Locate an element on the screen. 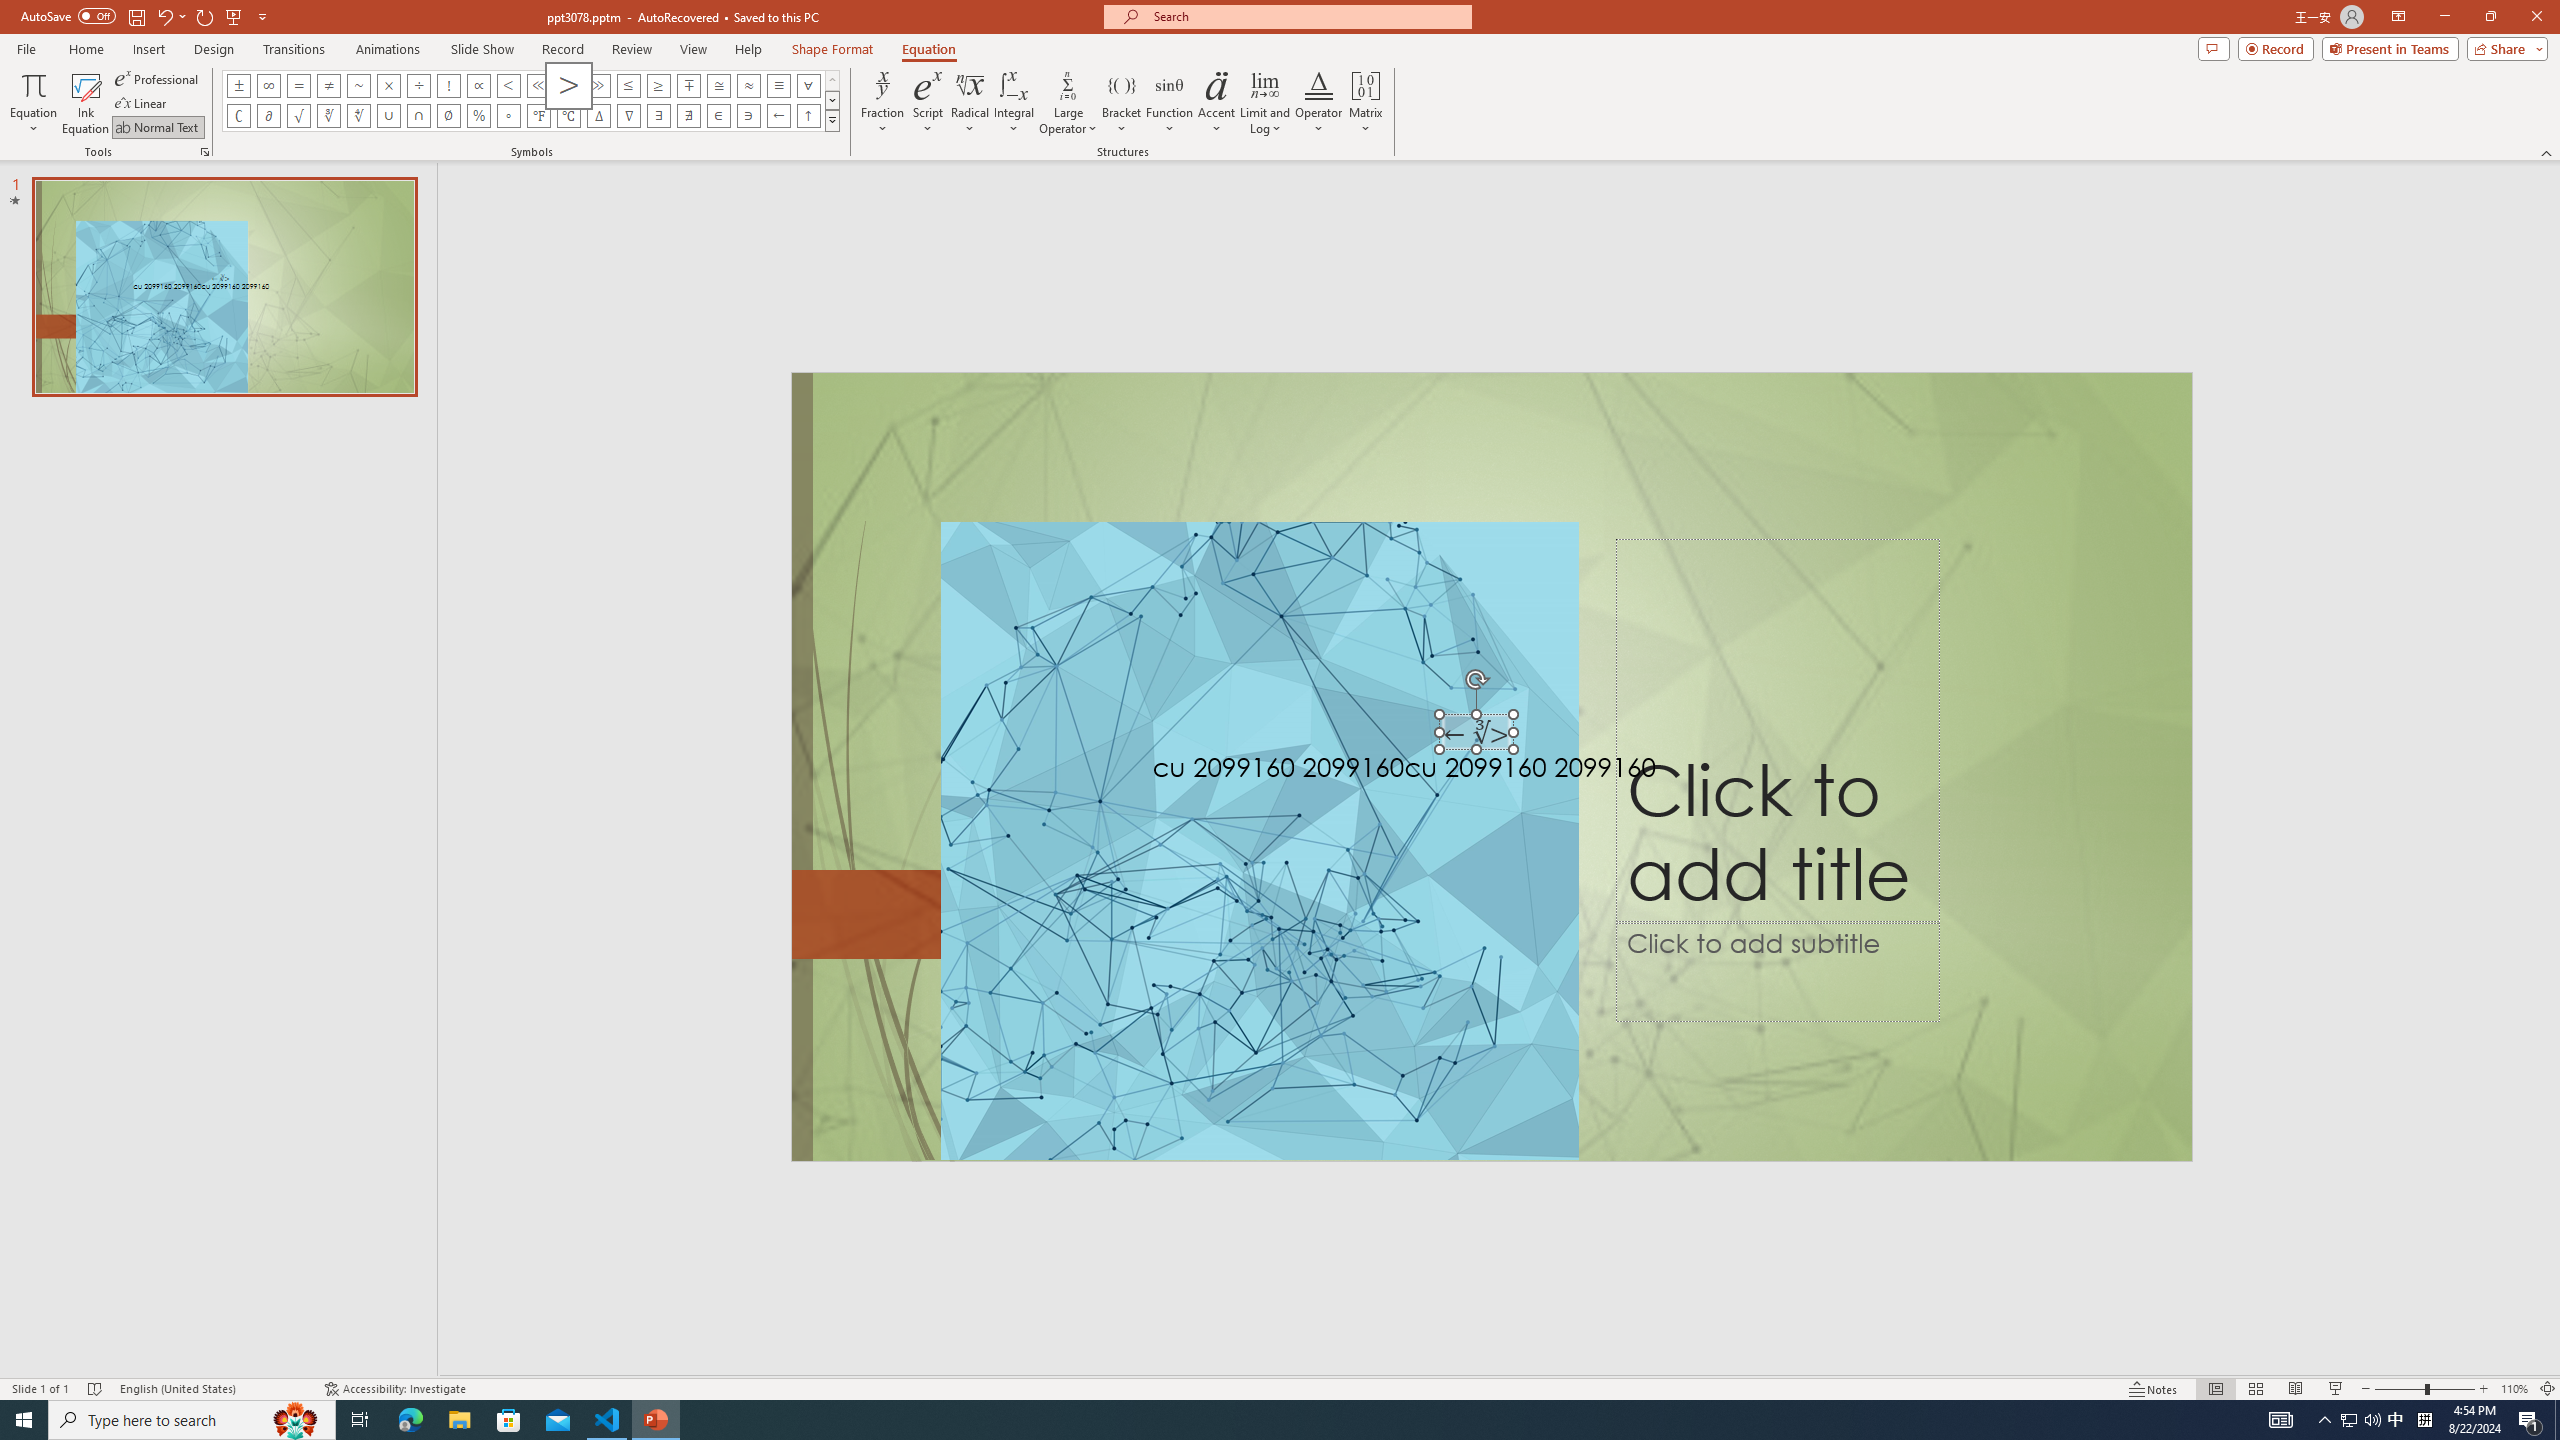 The image size is (2560, 1440). Equation Symbol Almost Equal To (Asymptotic To) is located at coordinates (748, 85).